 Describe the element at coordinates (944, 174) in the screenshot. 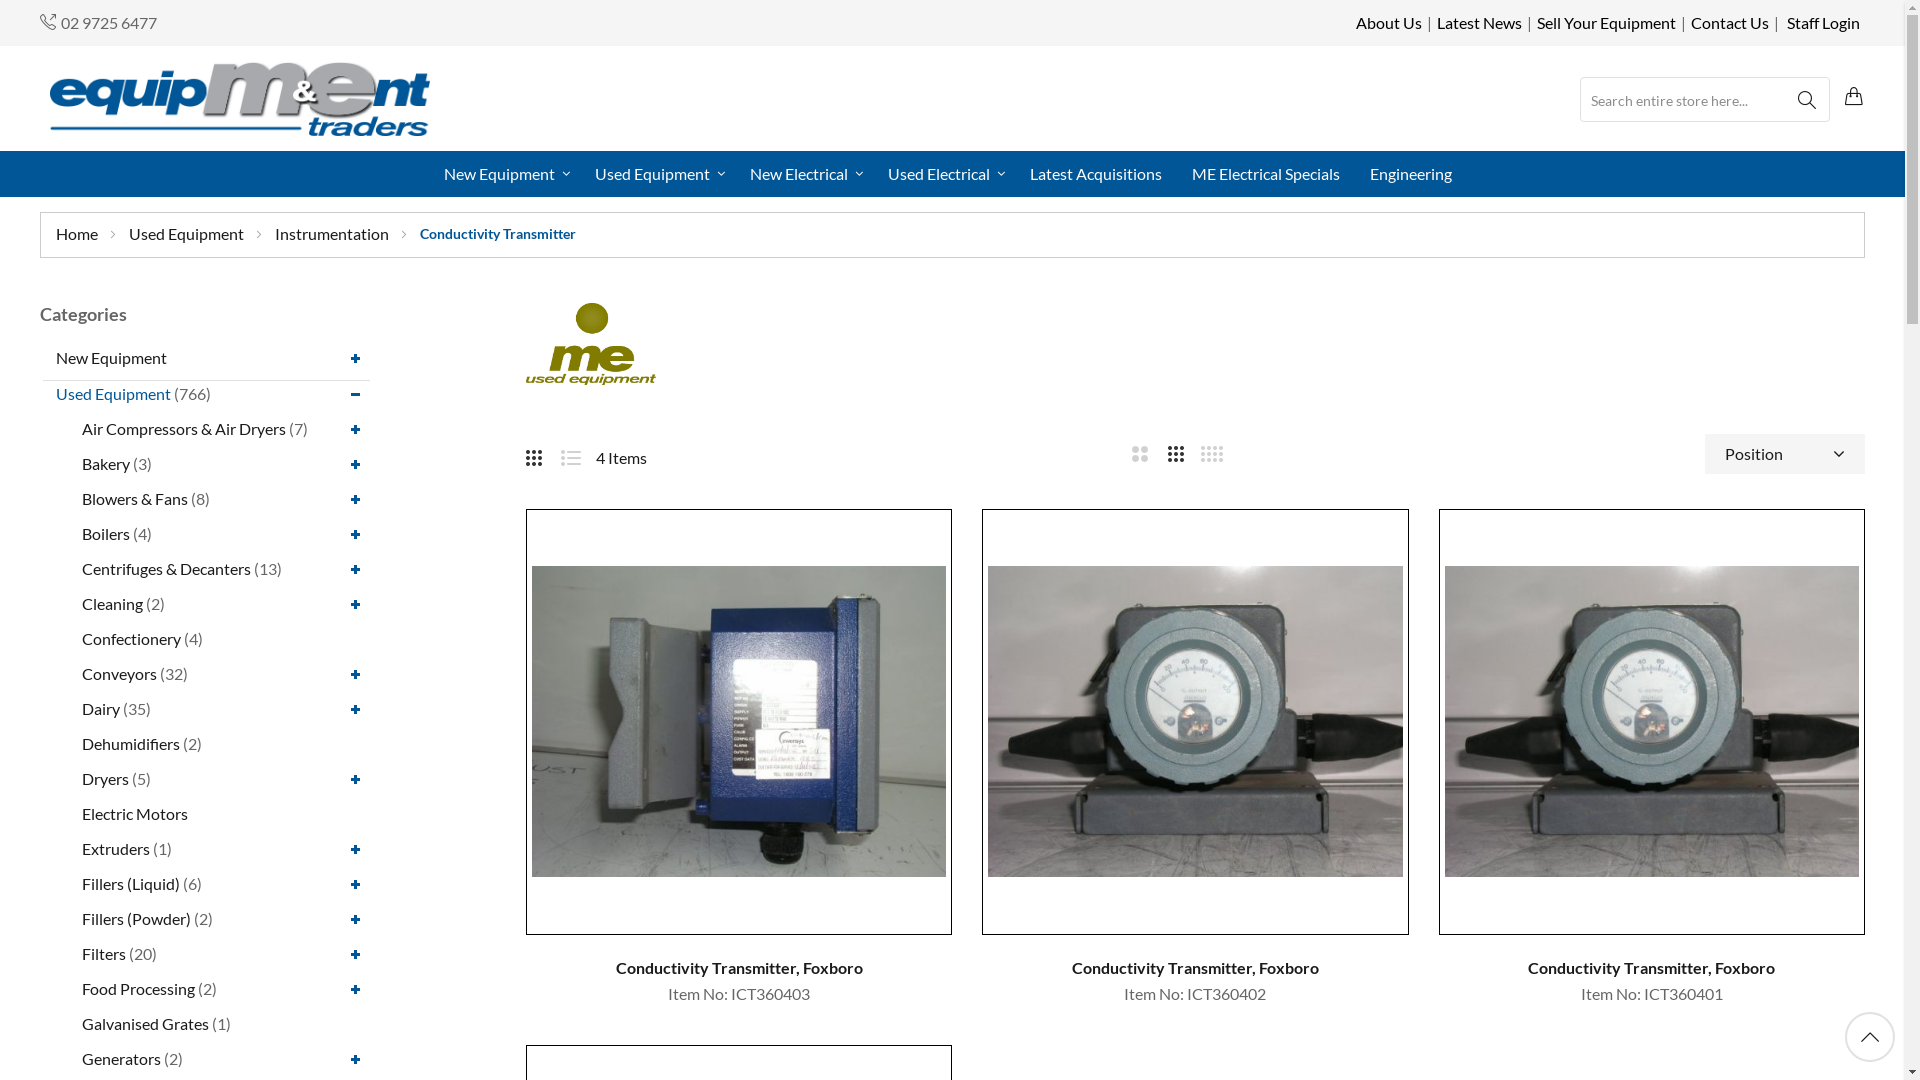

I see `Used Electrical` at that location.